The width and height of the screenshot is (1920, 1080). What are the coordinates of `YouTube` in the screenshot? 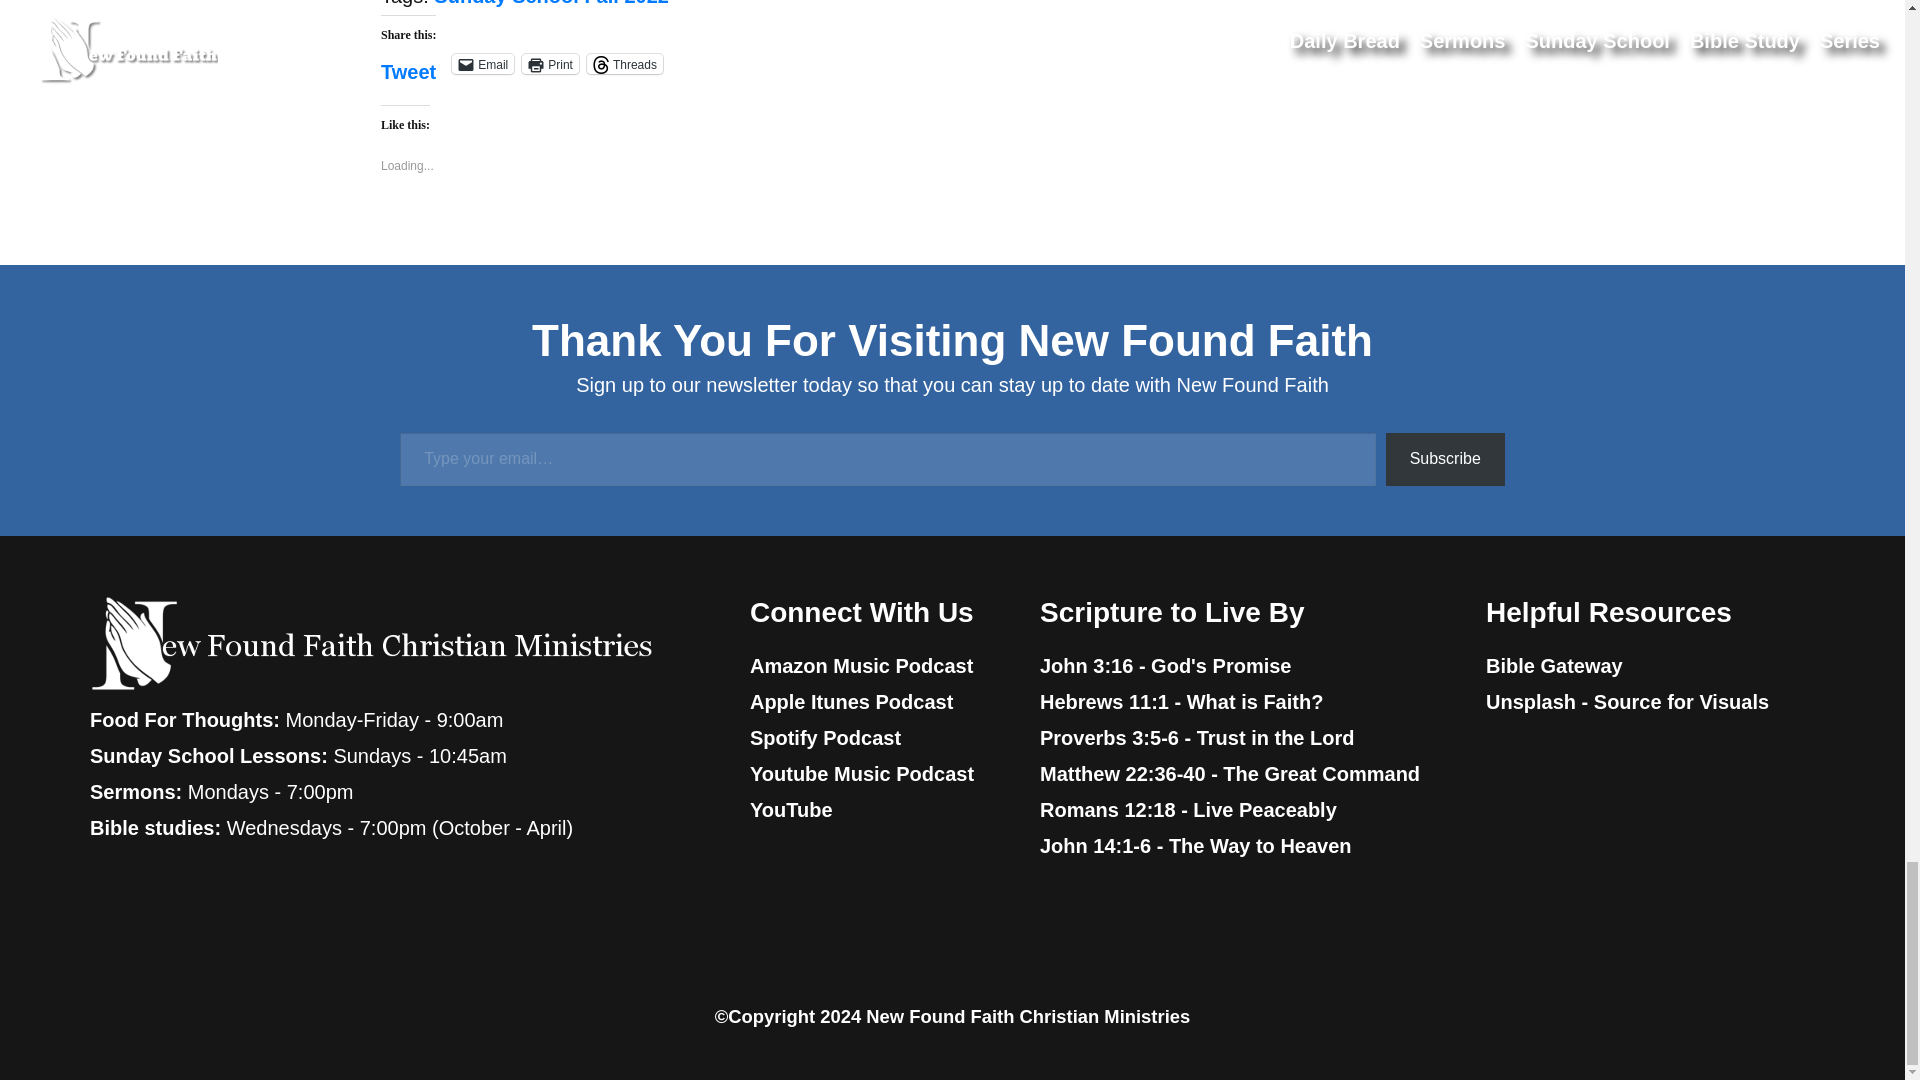 It's located at (792, 810).